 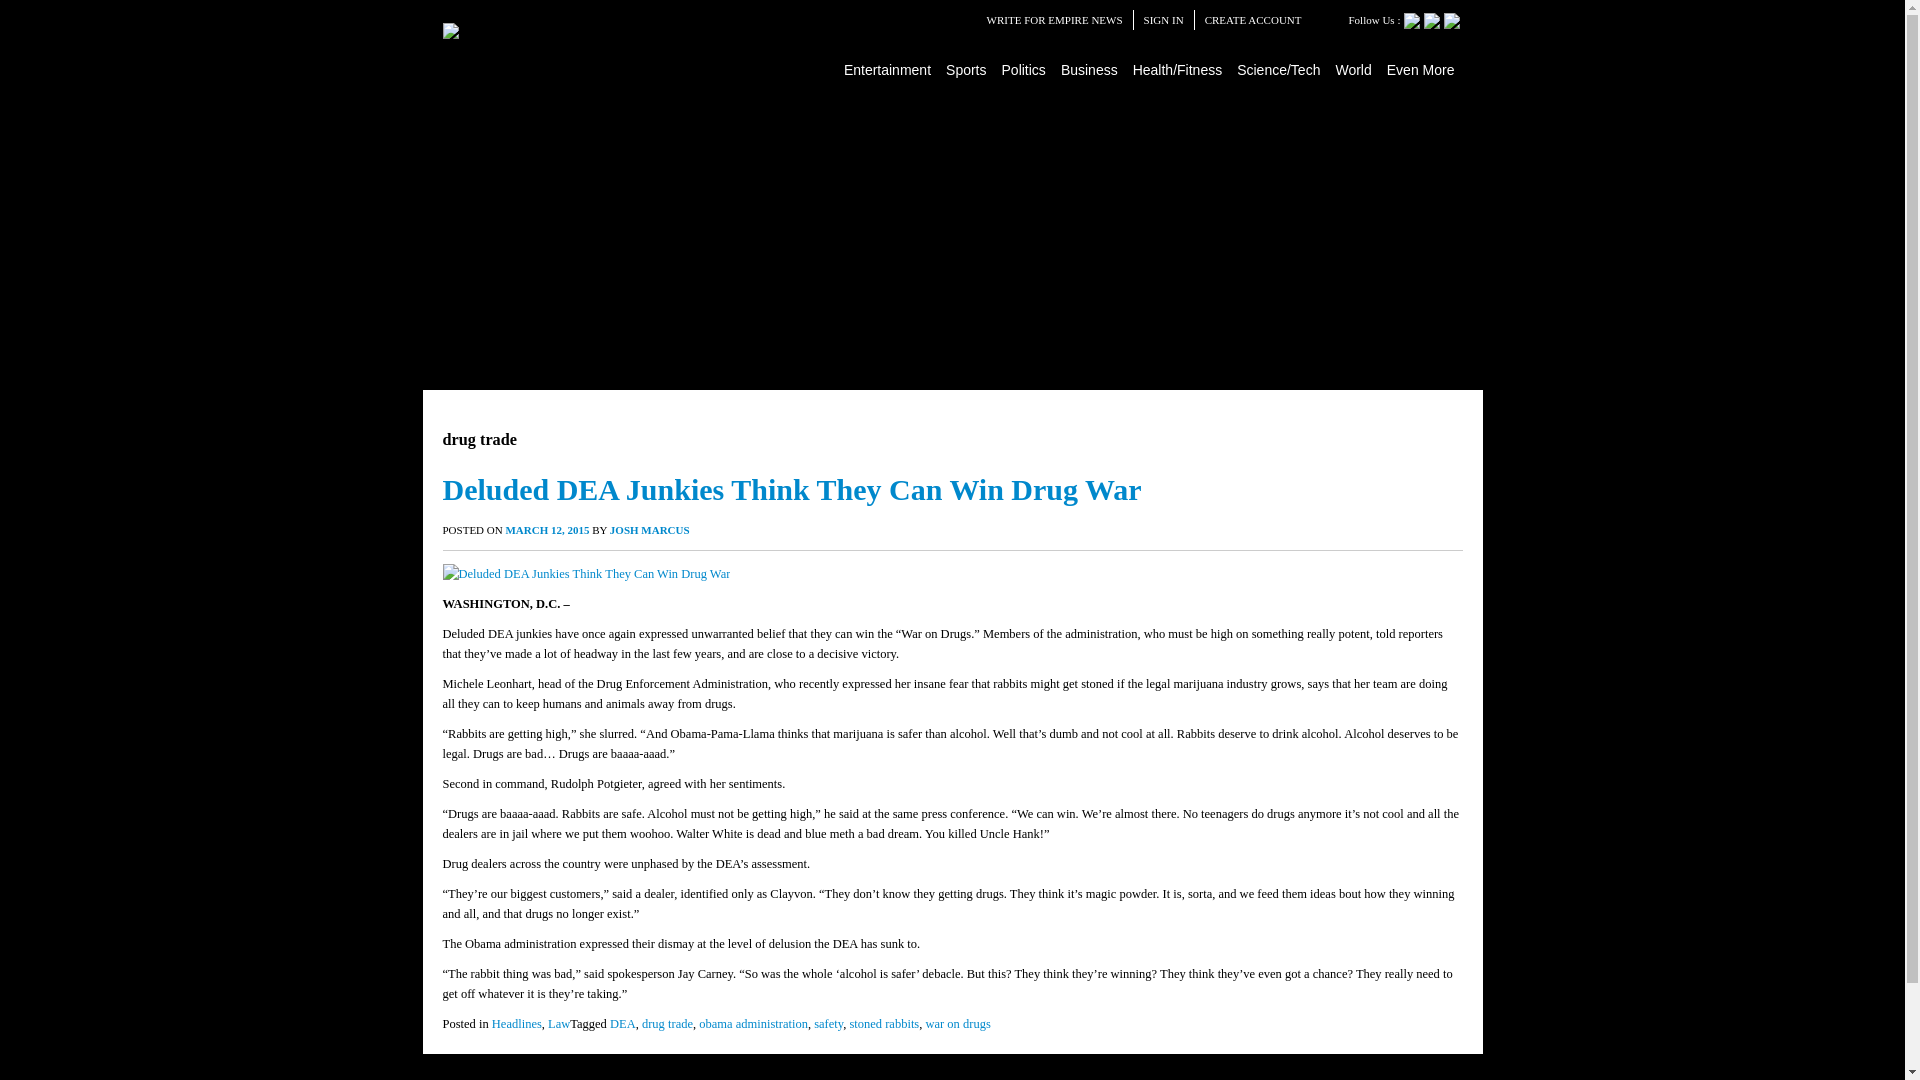 What do you see at coordinates (1353, 69) in the screenshot?
I see `World` at bounding box center [1353, 69].